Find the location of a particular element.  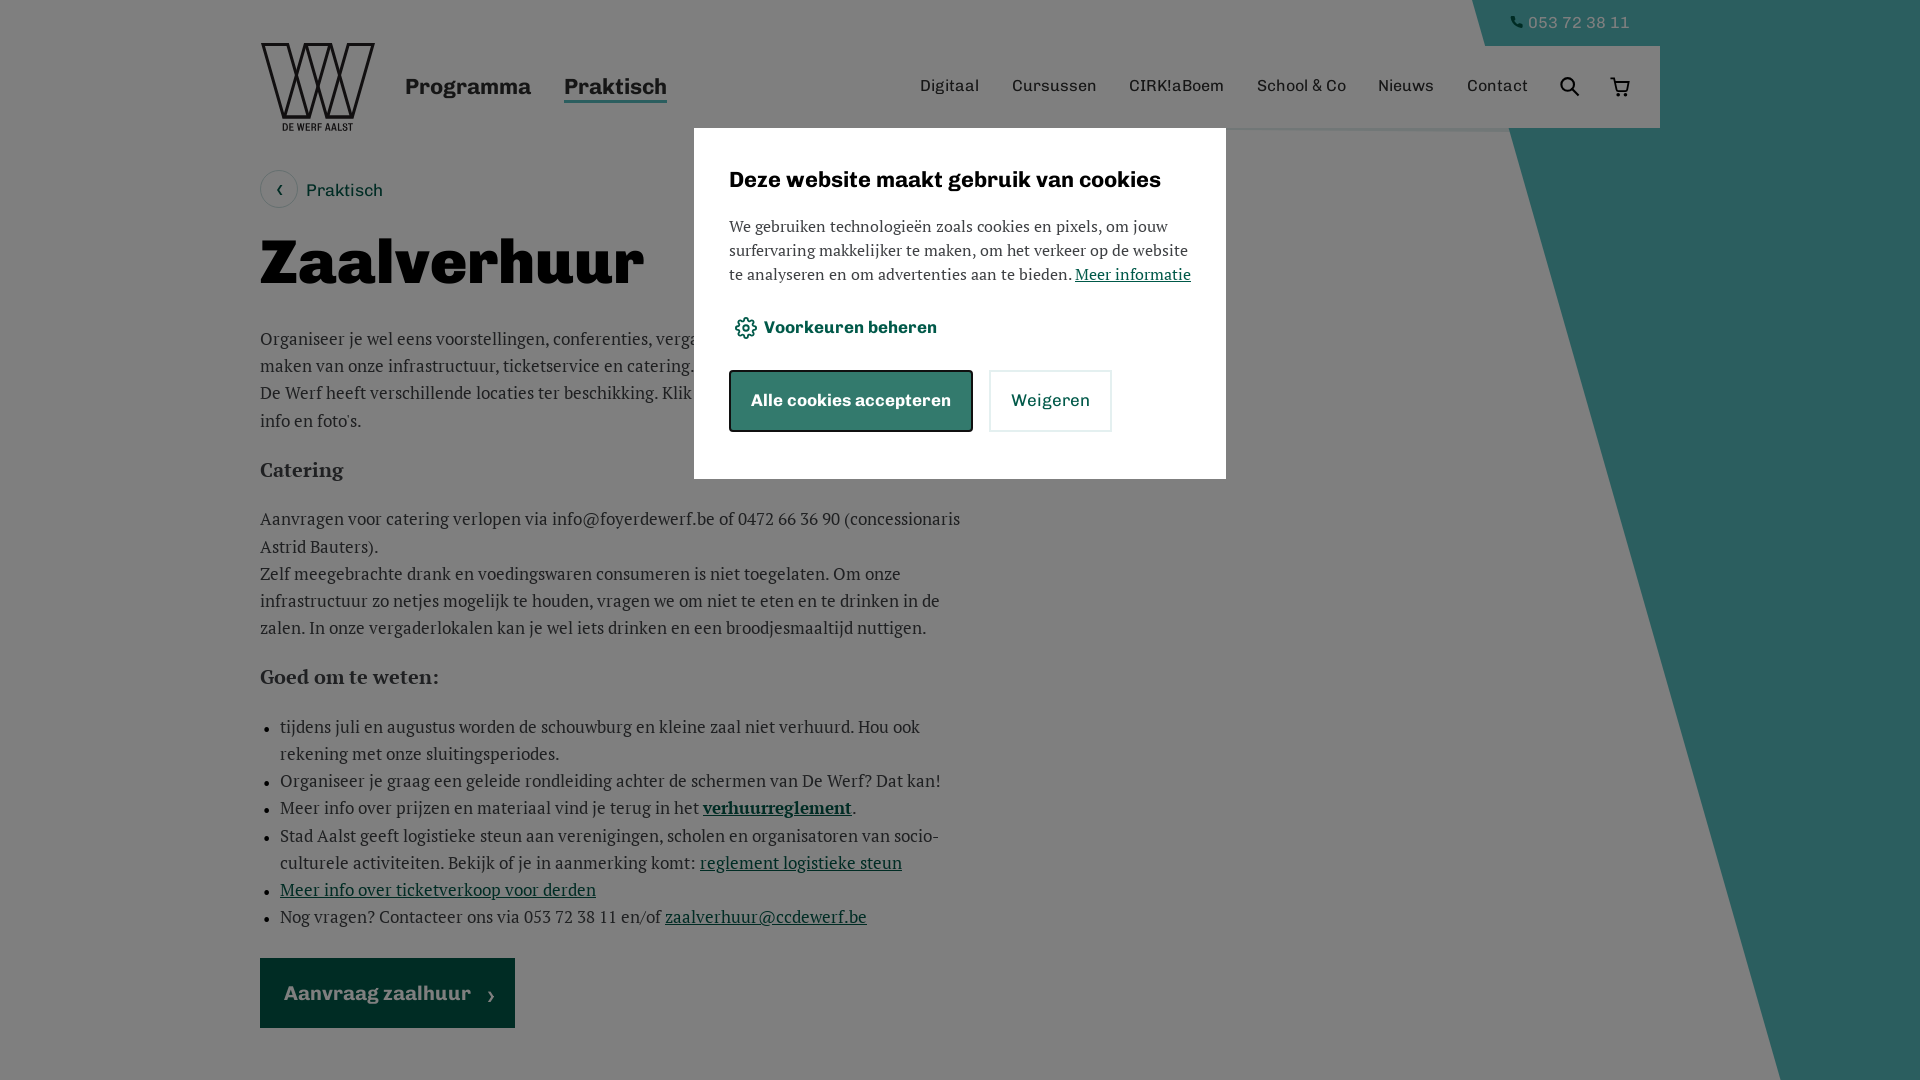

Programma is located at coordinates (468, 87).